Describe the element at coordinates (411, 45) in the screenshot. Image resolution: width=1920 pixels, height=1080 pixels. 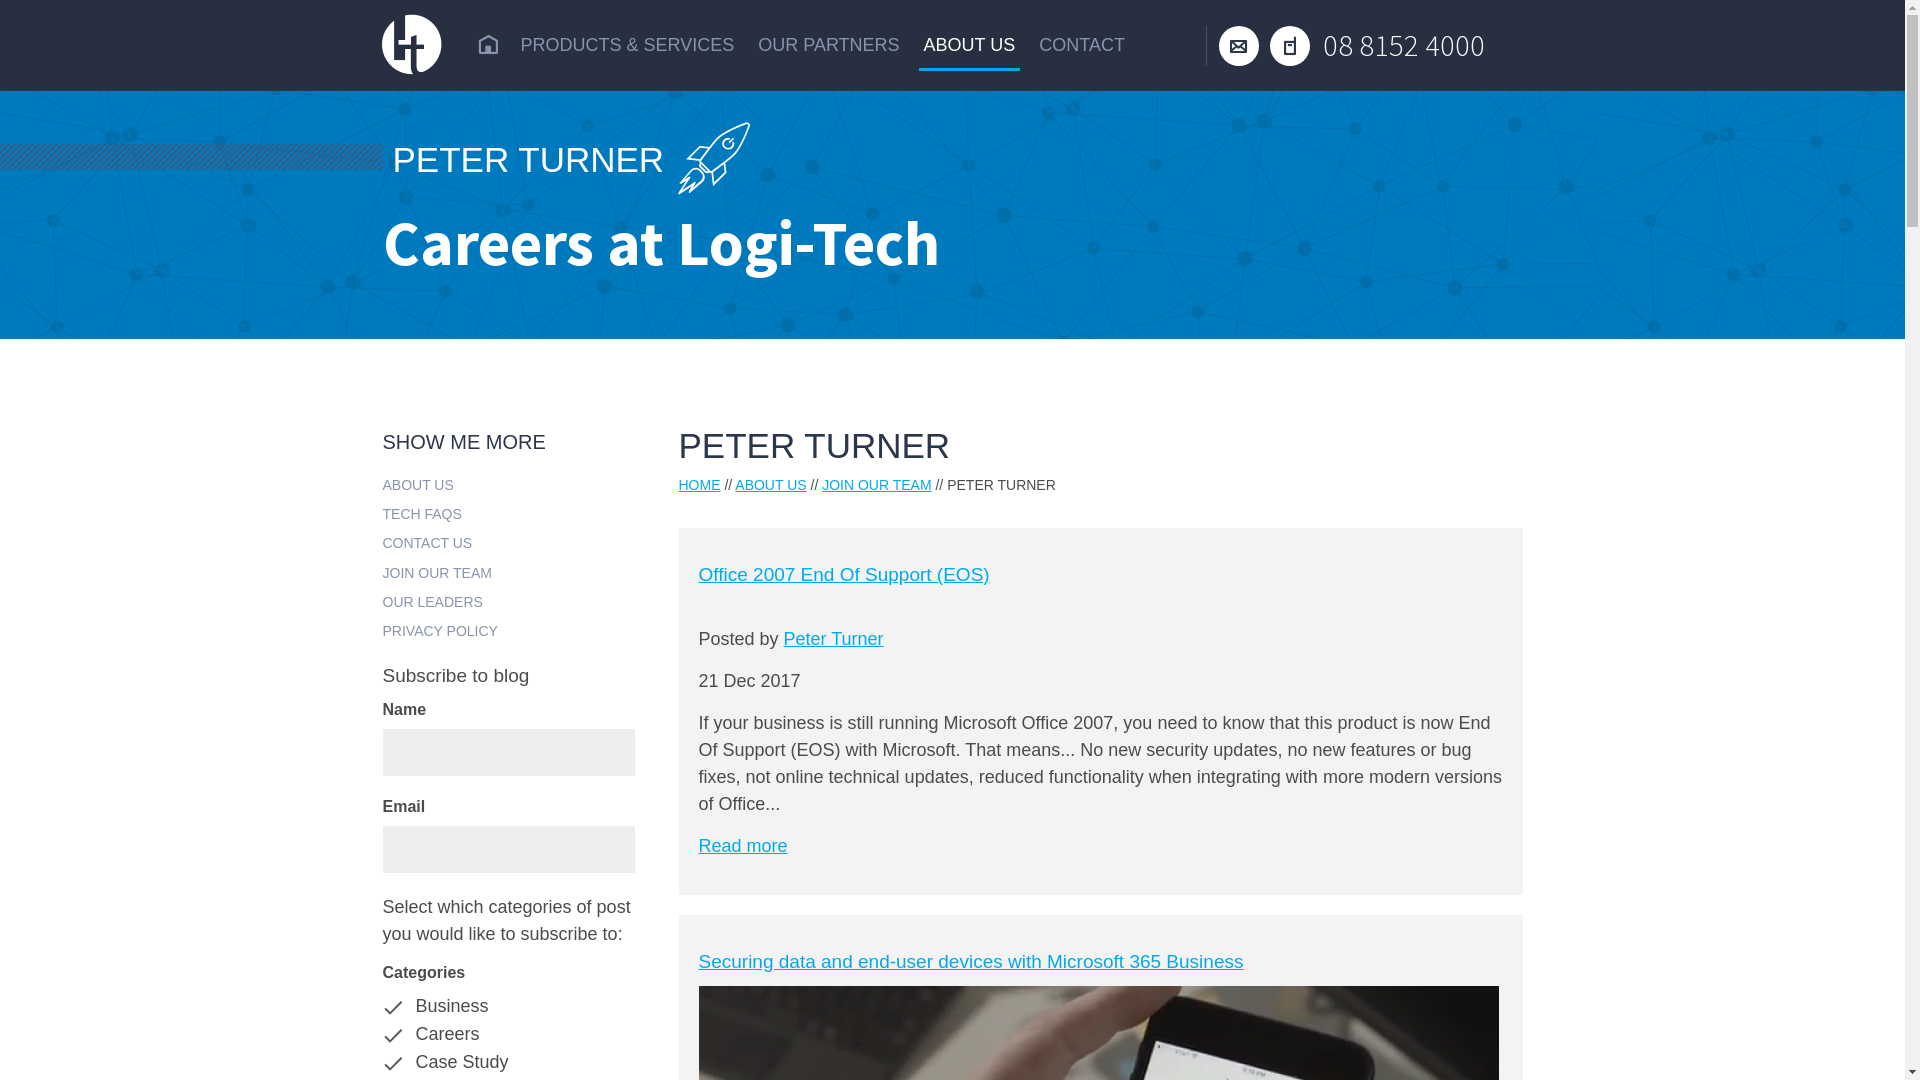
I see `Logi-Tech` at that location.